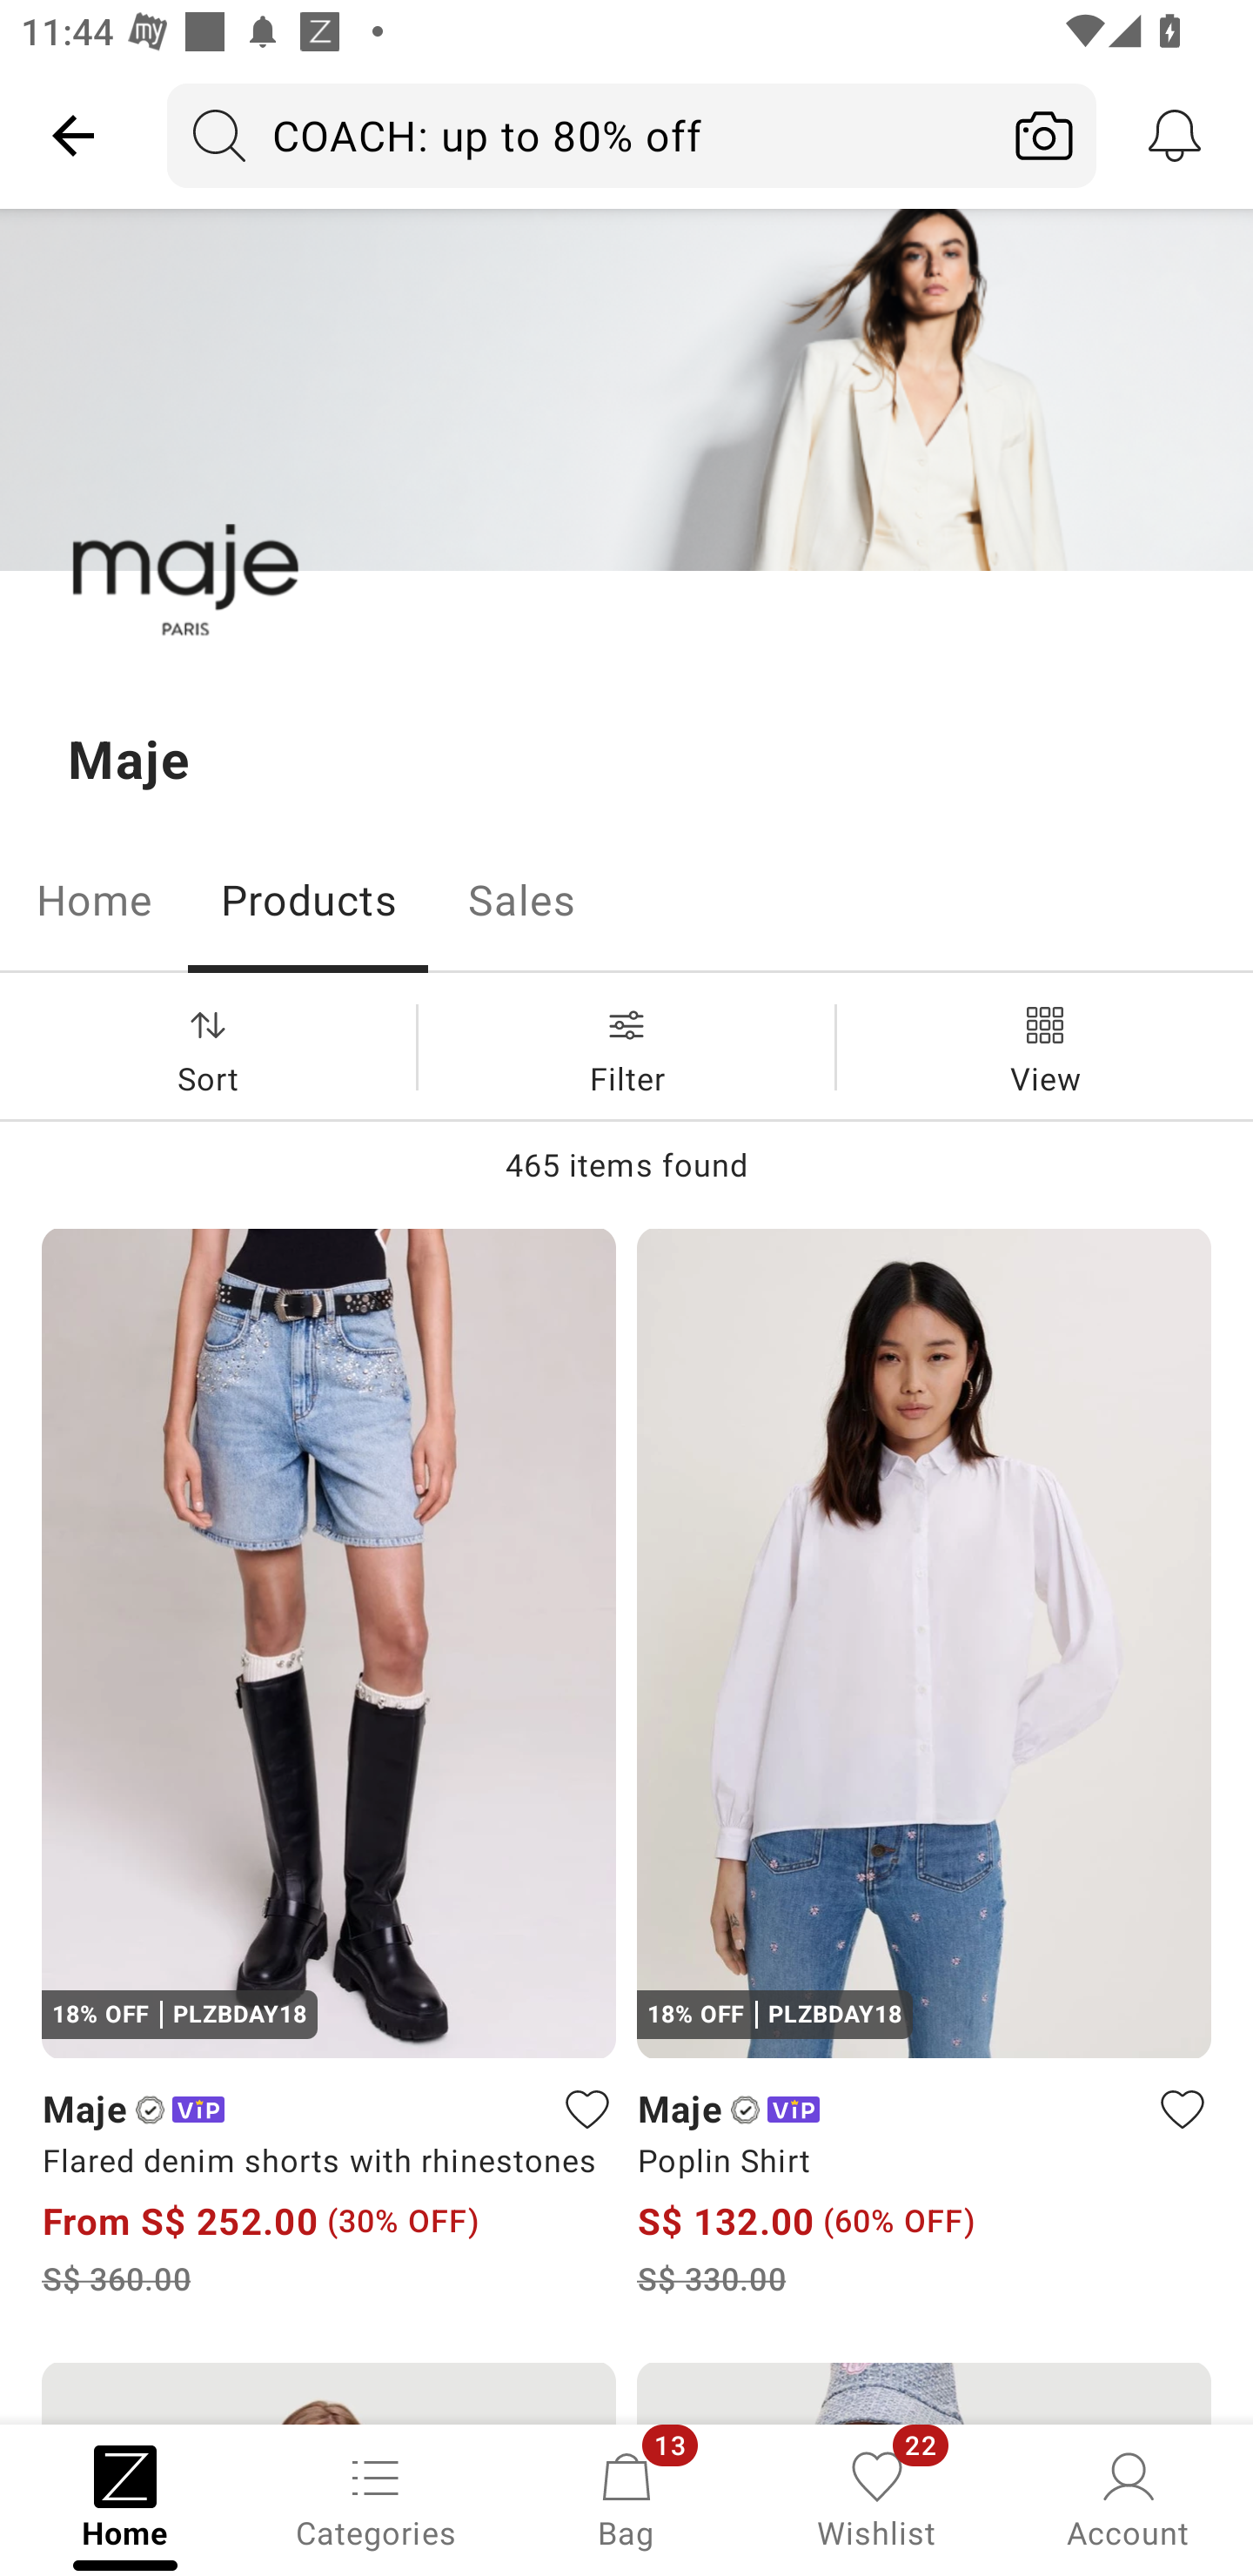 The height and width of the screenshot is (2576, 1253). I want to click on Categories, so click(376, 2498).